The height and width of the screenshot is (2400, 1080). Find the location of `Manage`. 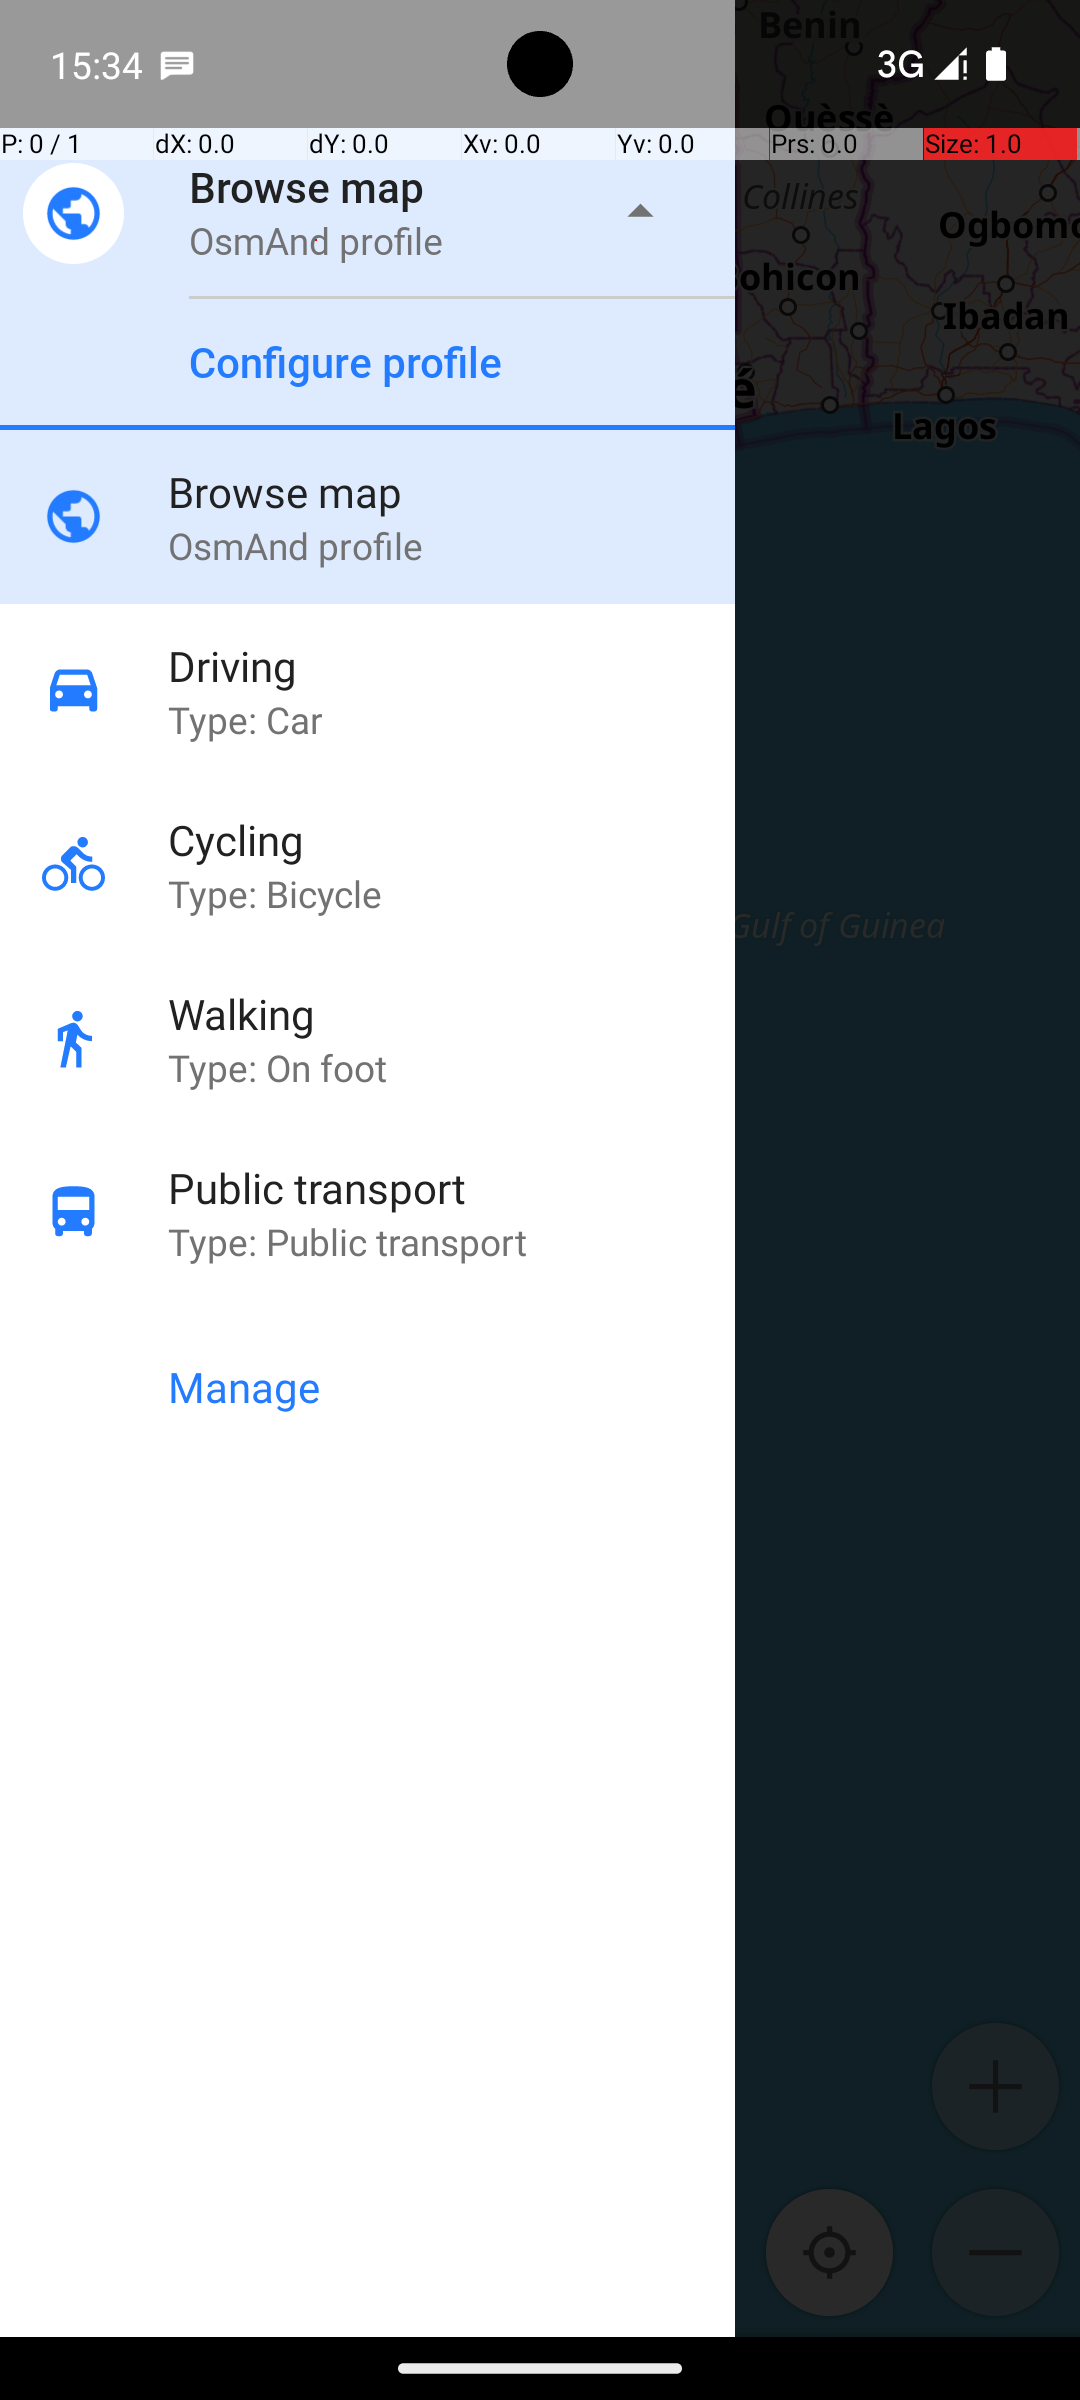

Manage is located at coordinates (452, 1386).